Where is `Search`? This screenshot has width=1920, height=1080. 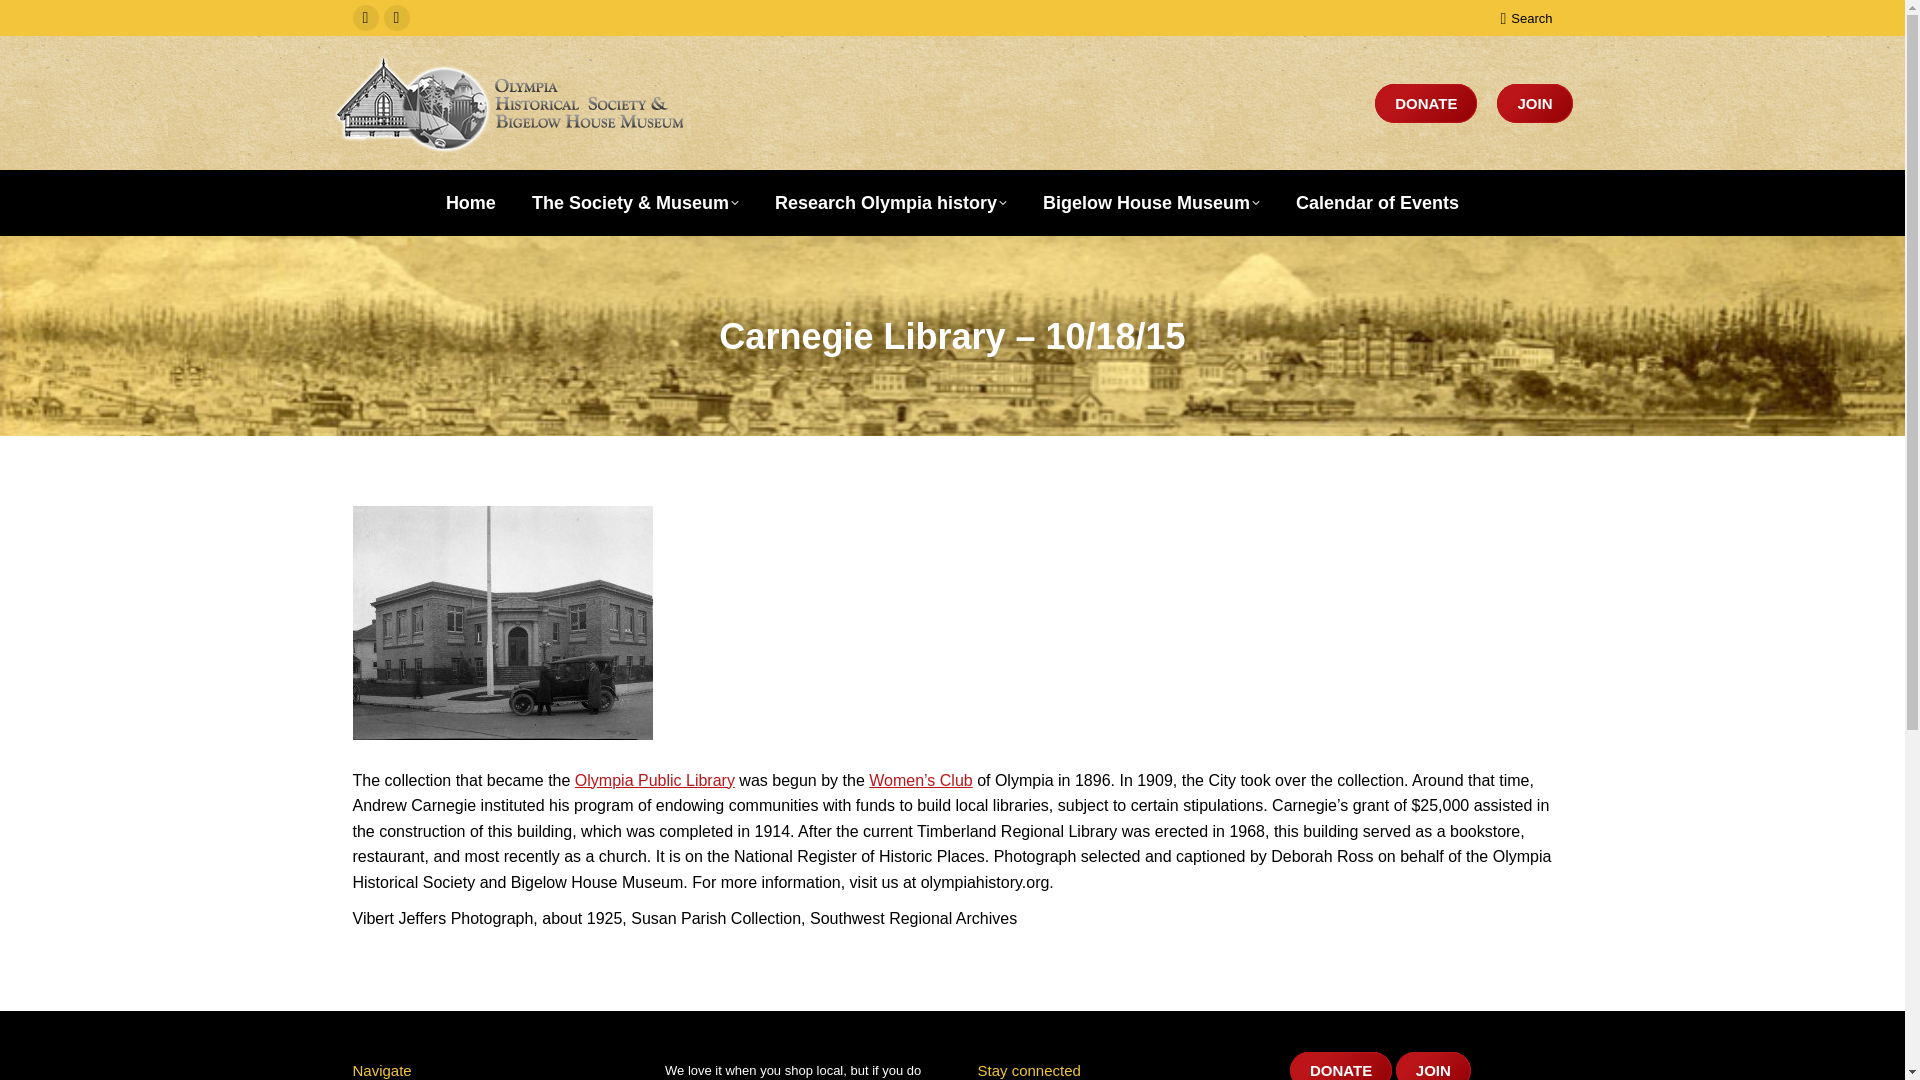
Search is located at coordinates (1525, 17).